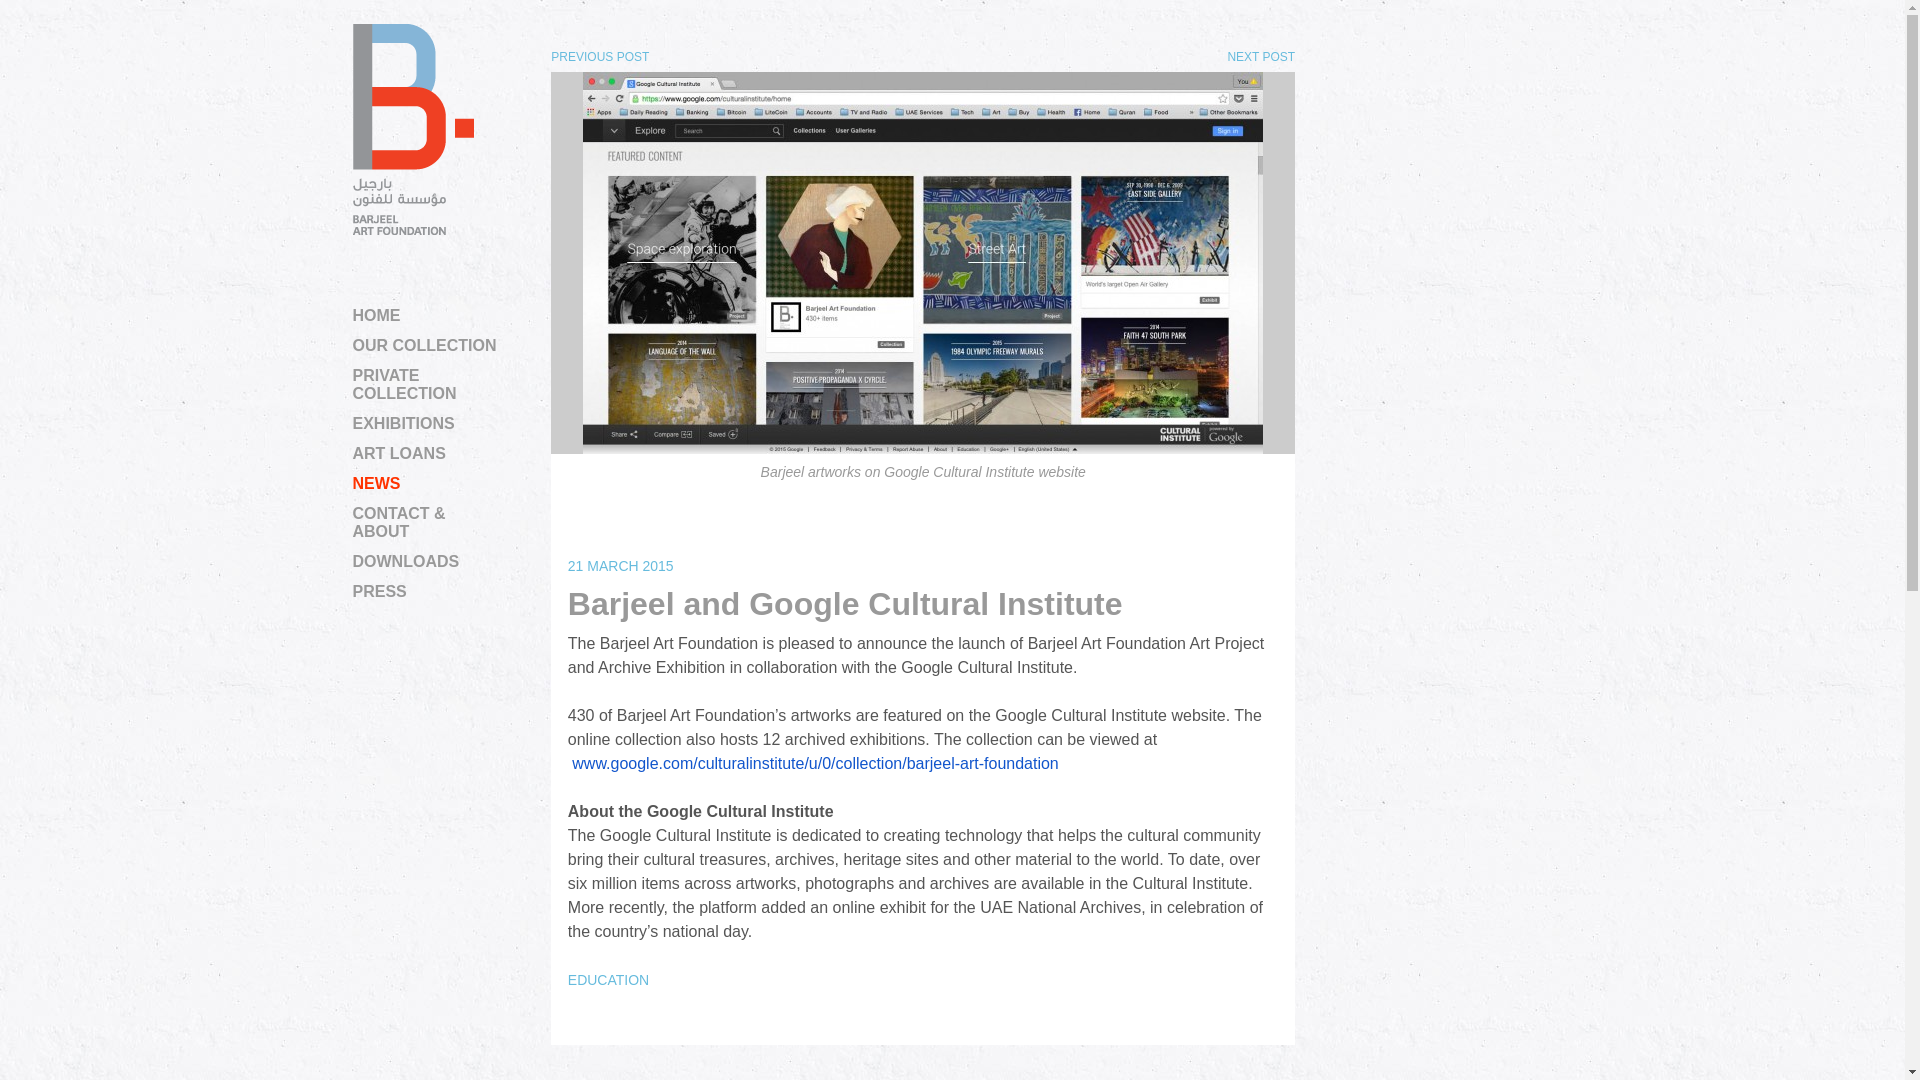  Describe the element at coordinates (425, 346) in the screenshot. I see `OUR COLLECTION` at that location.